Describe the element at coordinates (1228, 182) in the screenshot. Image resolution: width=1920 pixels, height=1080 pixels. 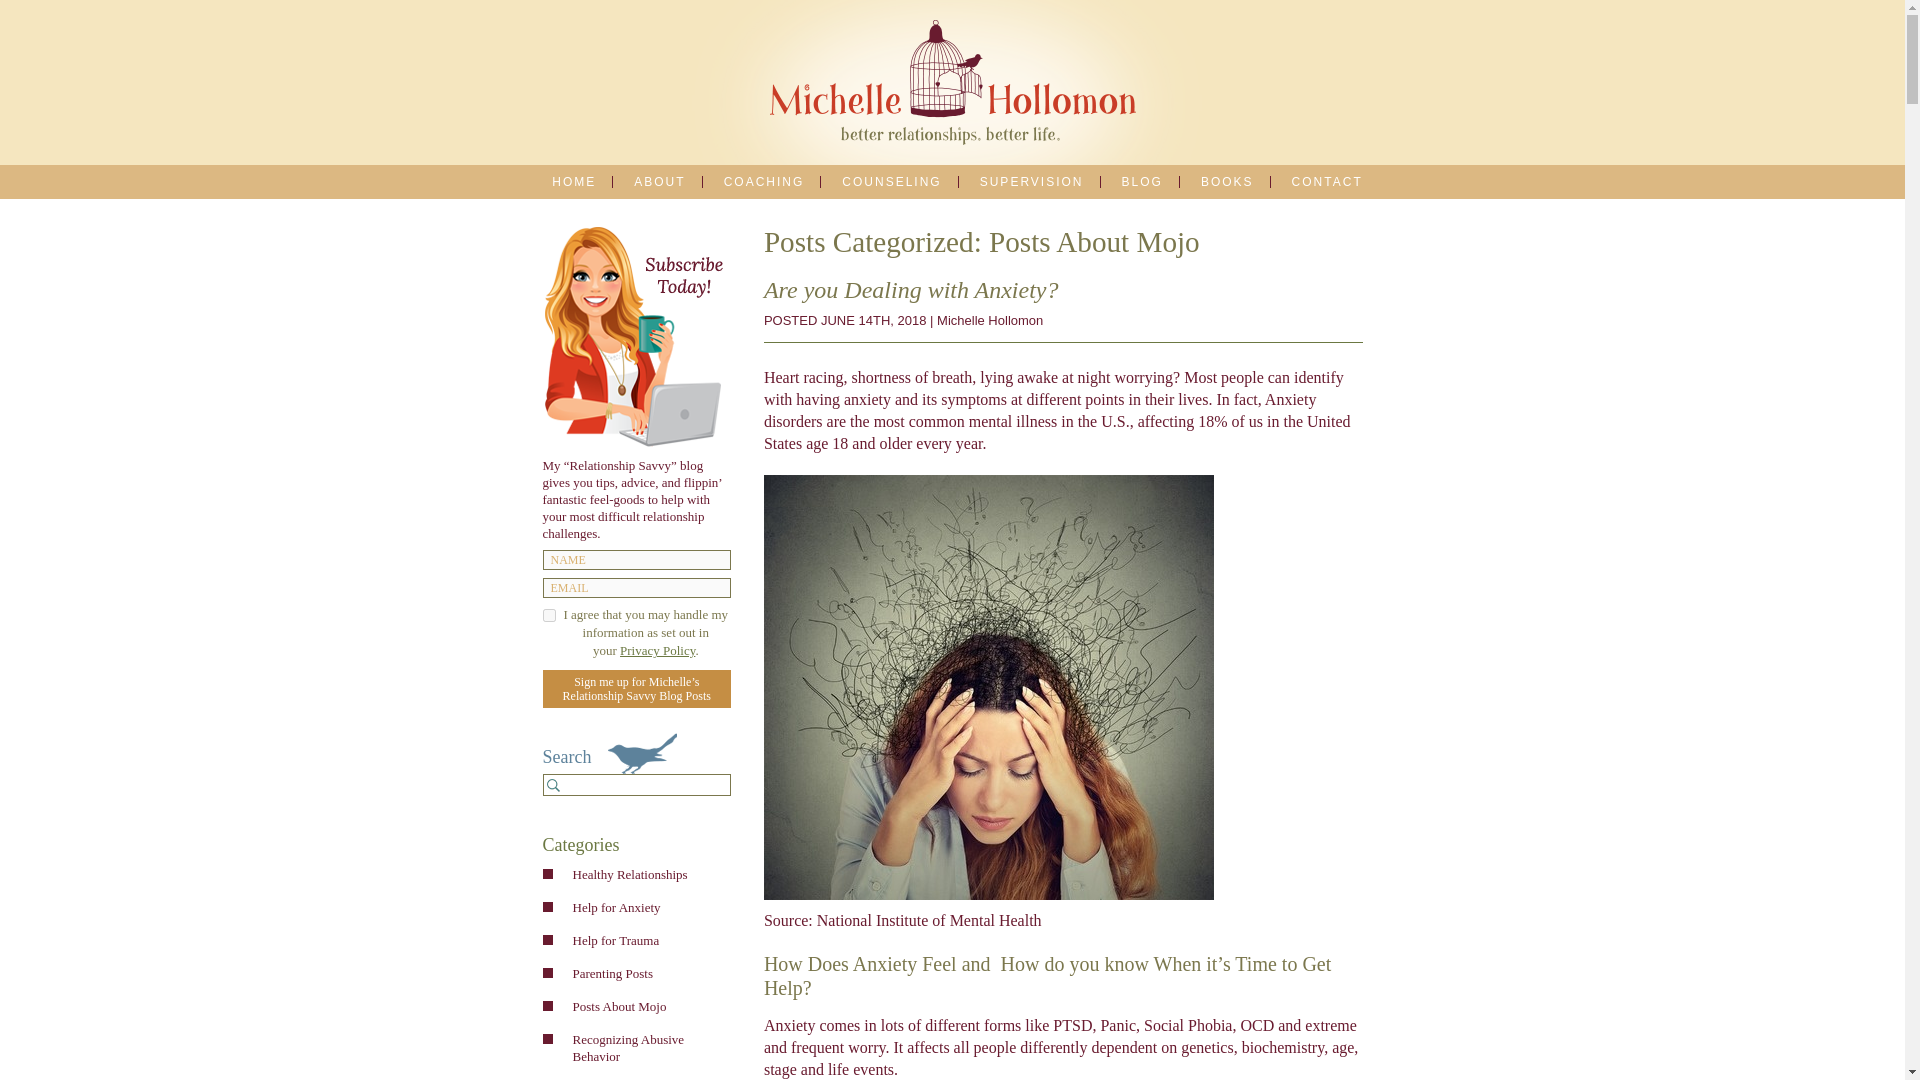
I see `BOOKS` at that location.